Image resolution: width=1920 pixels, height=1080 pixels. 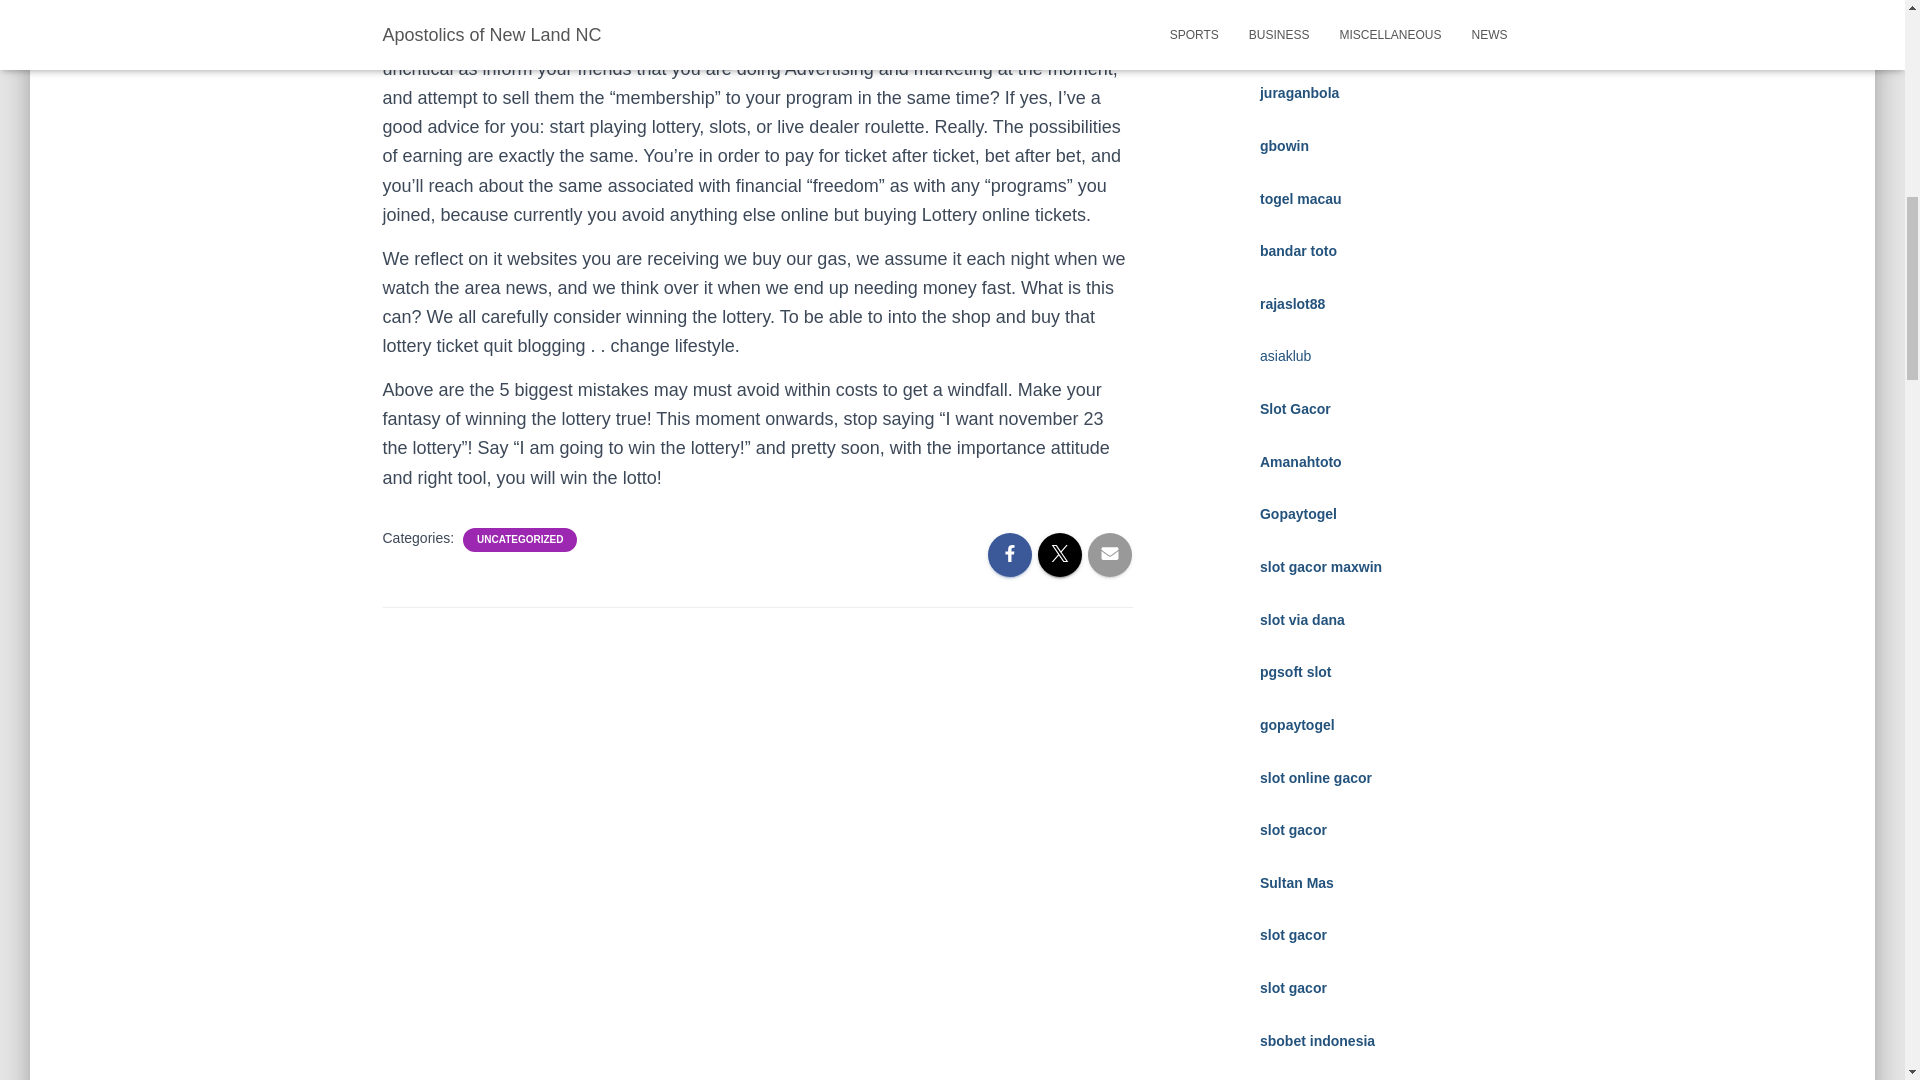 What do you see at coordinates (1300, 199) in the screenshot?
I see `togel macau` at bounding box center [1300, 199].